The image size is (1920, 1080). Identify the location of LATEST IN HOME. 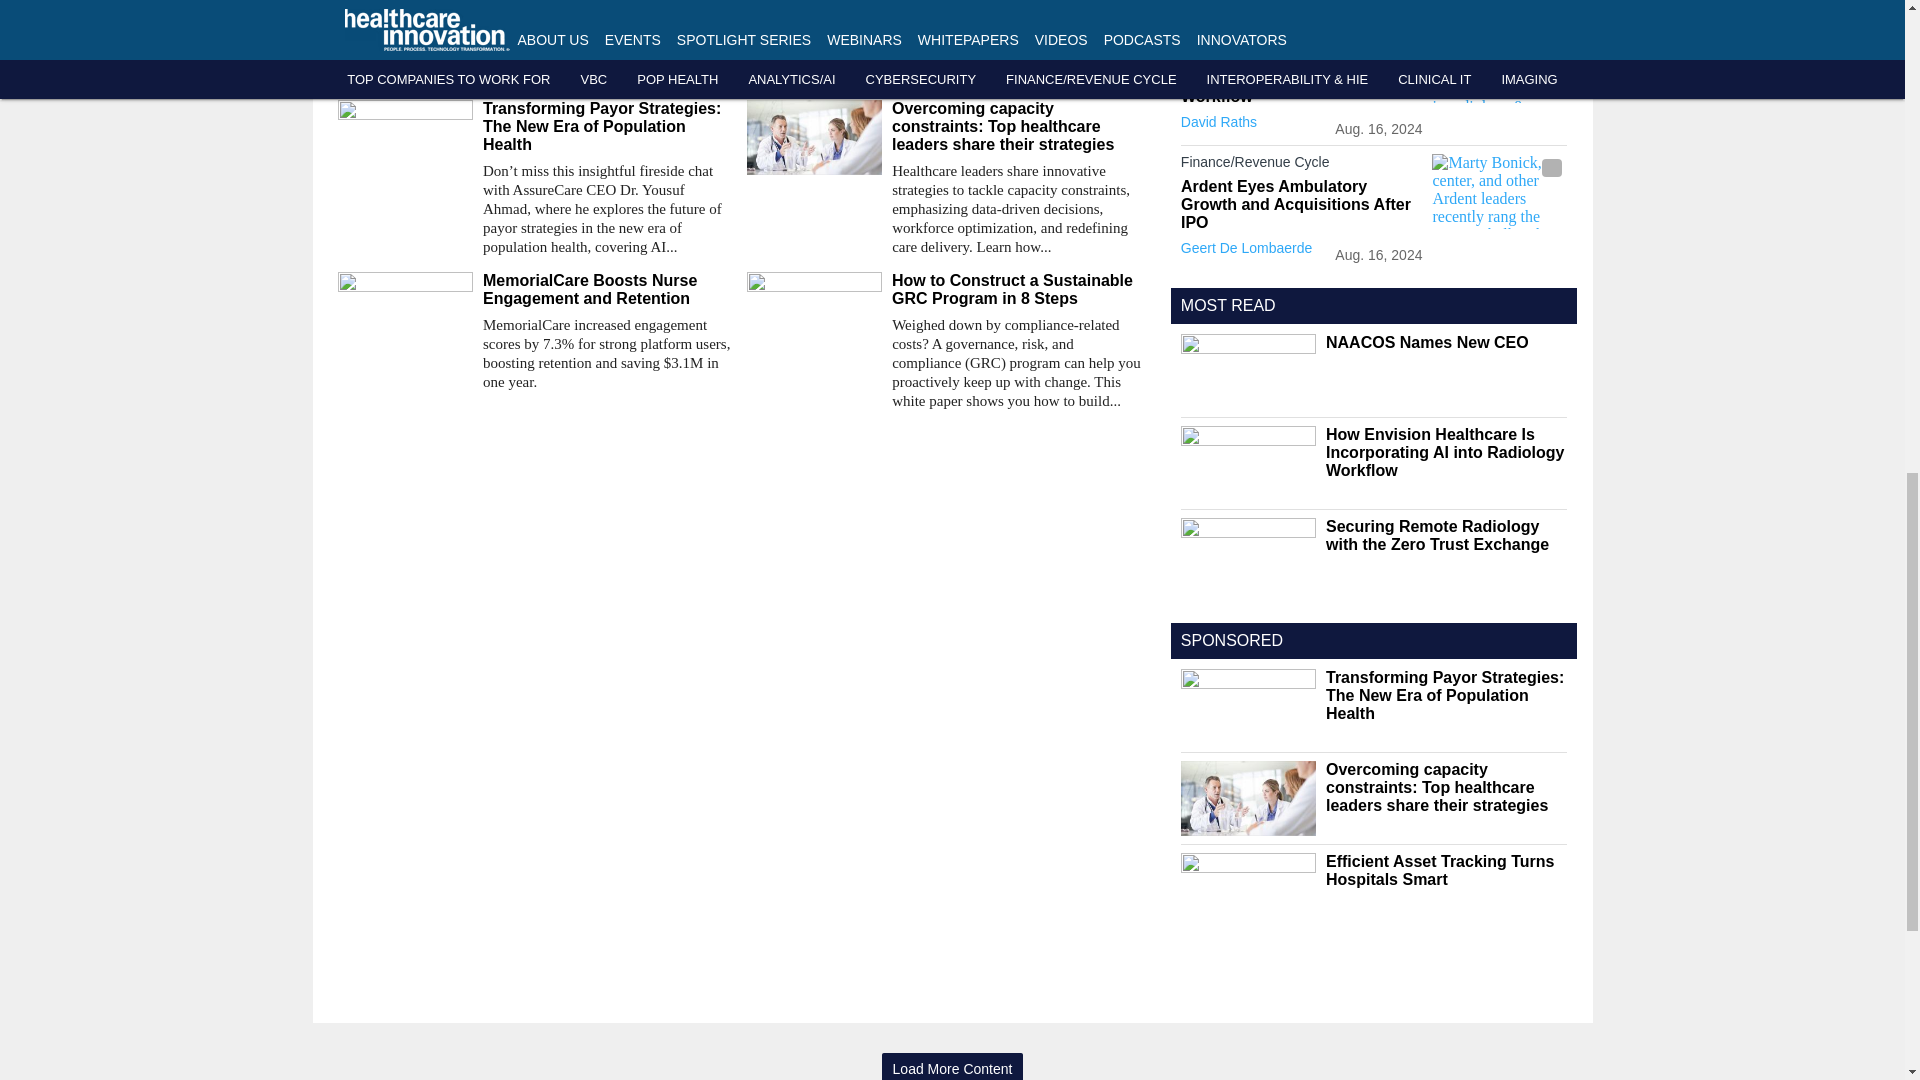
(1246, 4).